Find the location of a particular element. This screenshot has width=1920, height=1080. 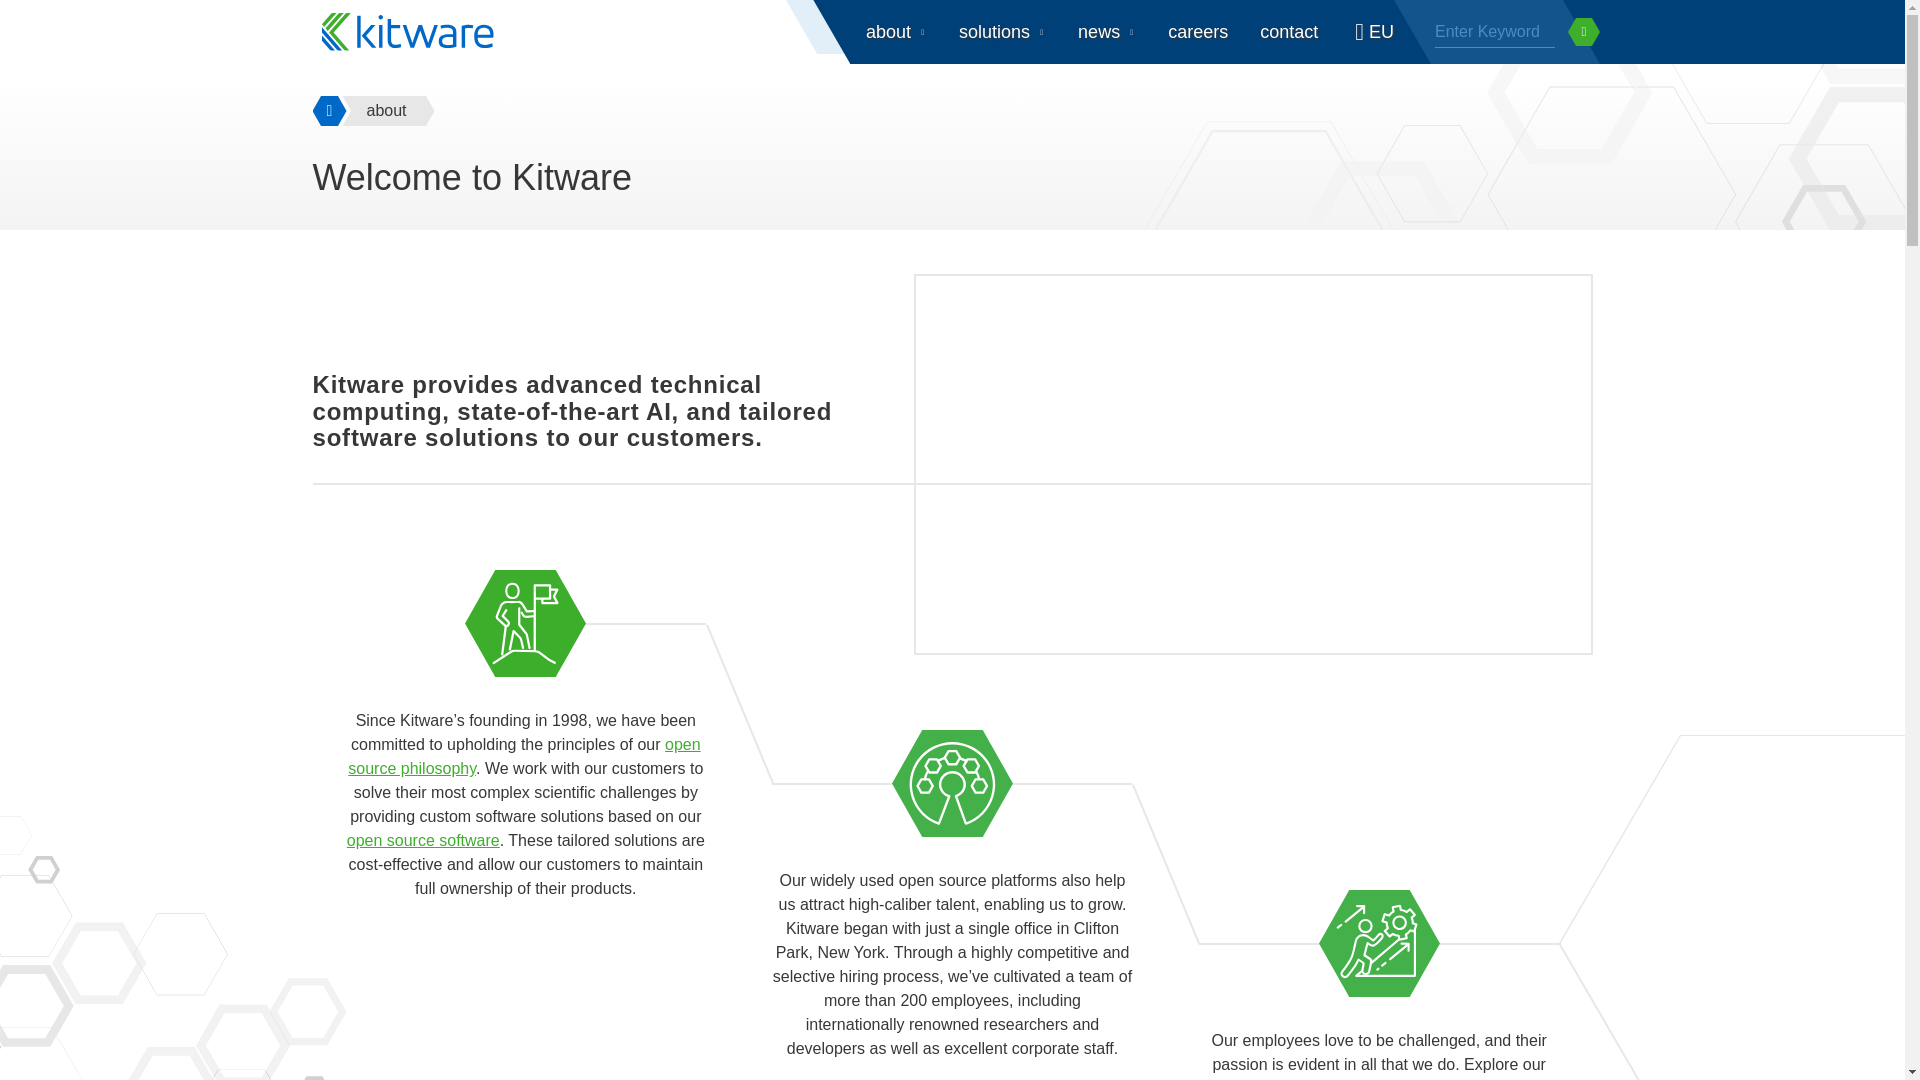

about is located at coordinates (896, 32).